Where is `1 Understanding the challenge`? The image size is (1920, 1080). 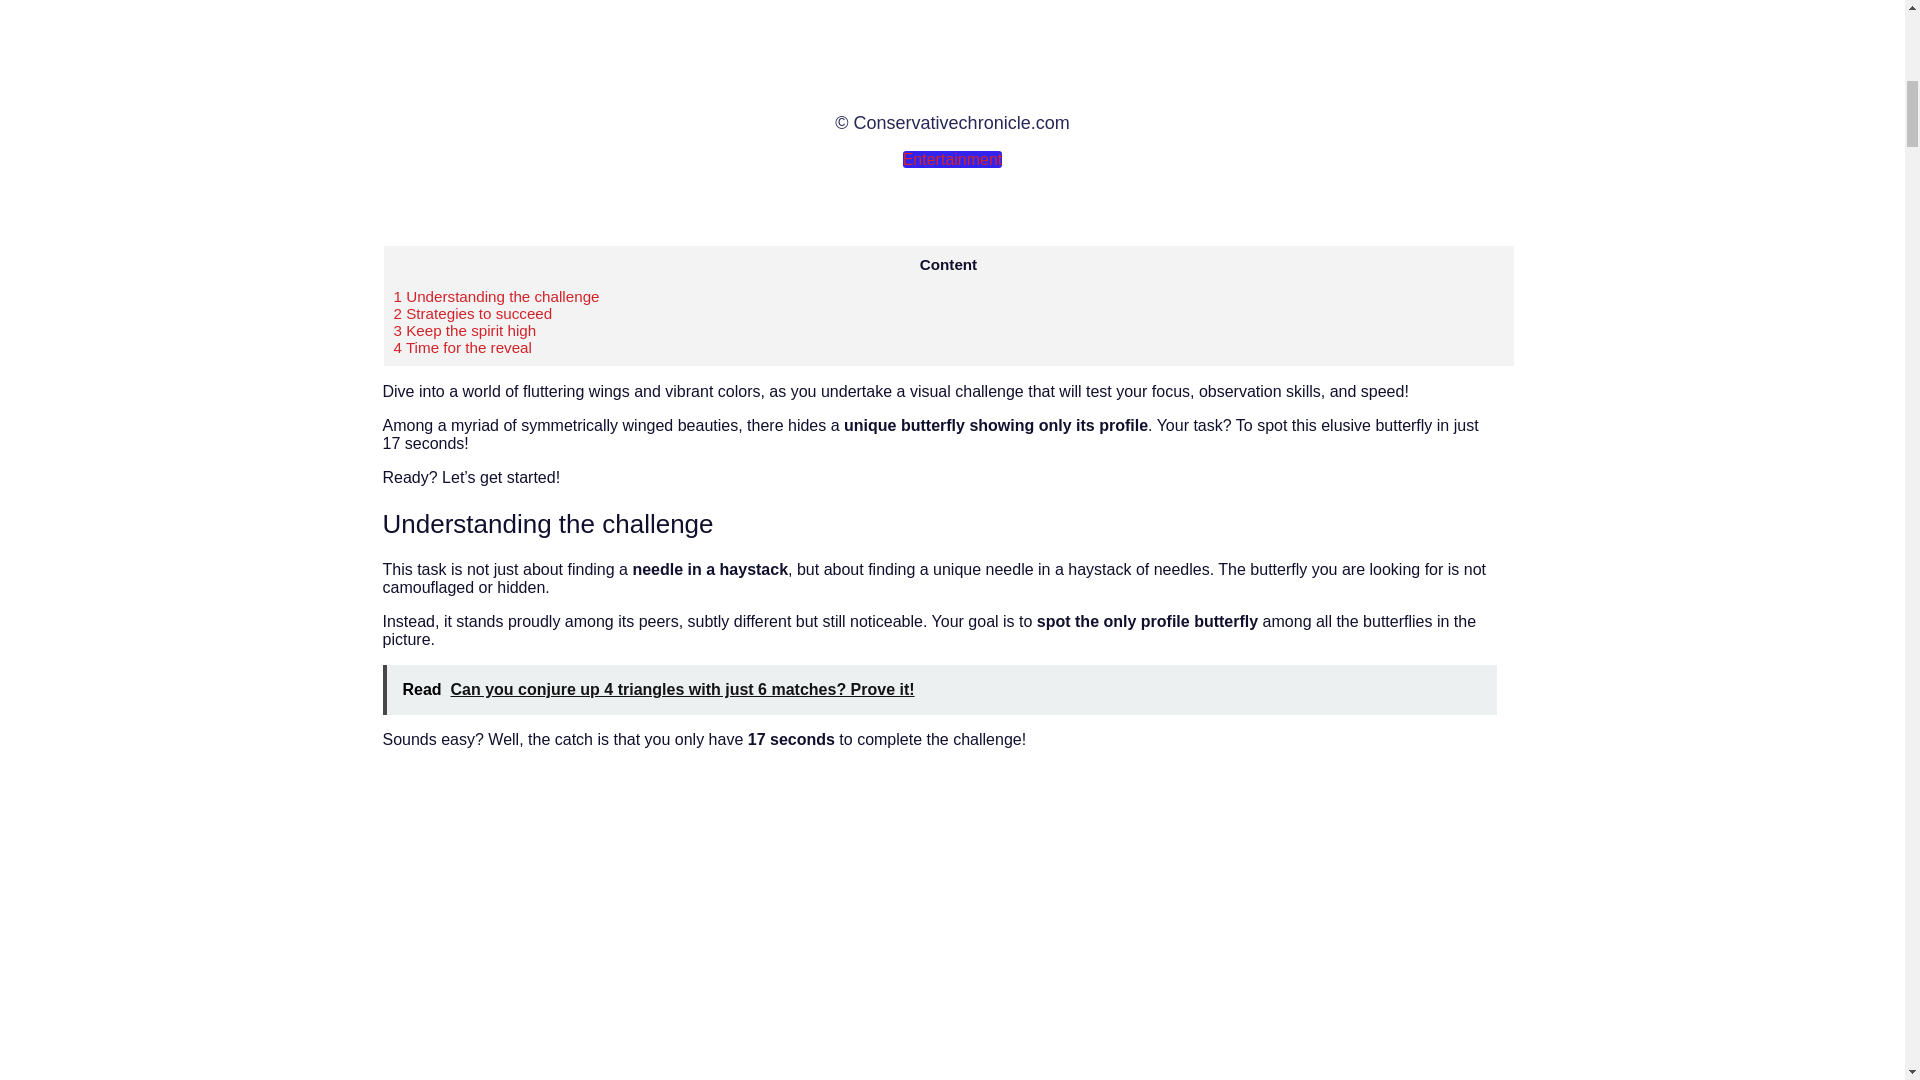 1 Understanding the challenge is located at coordinates (496, 296).